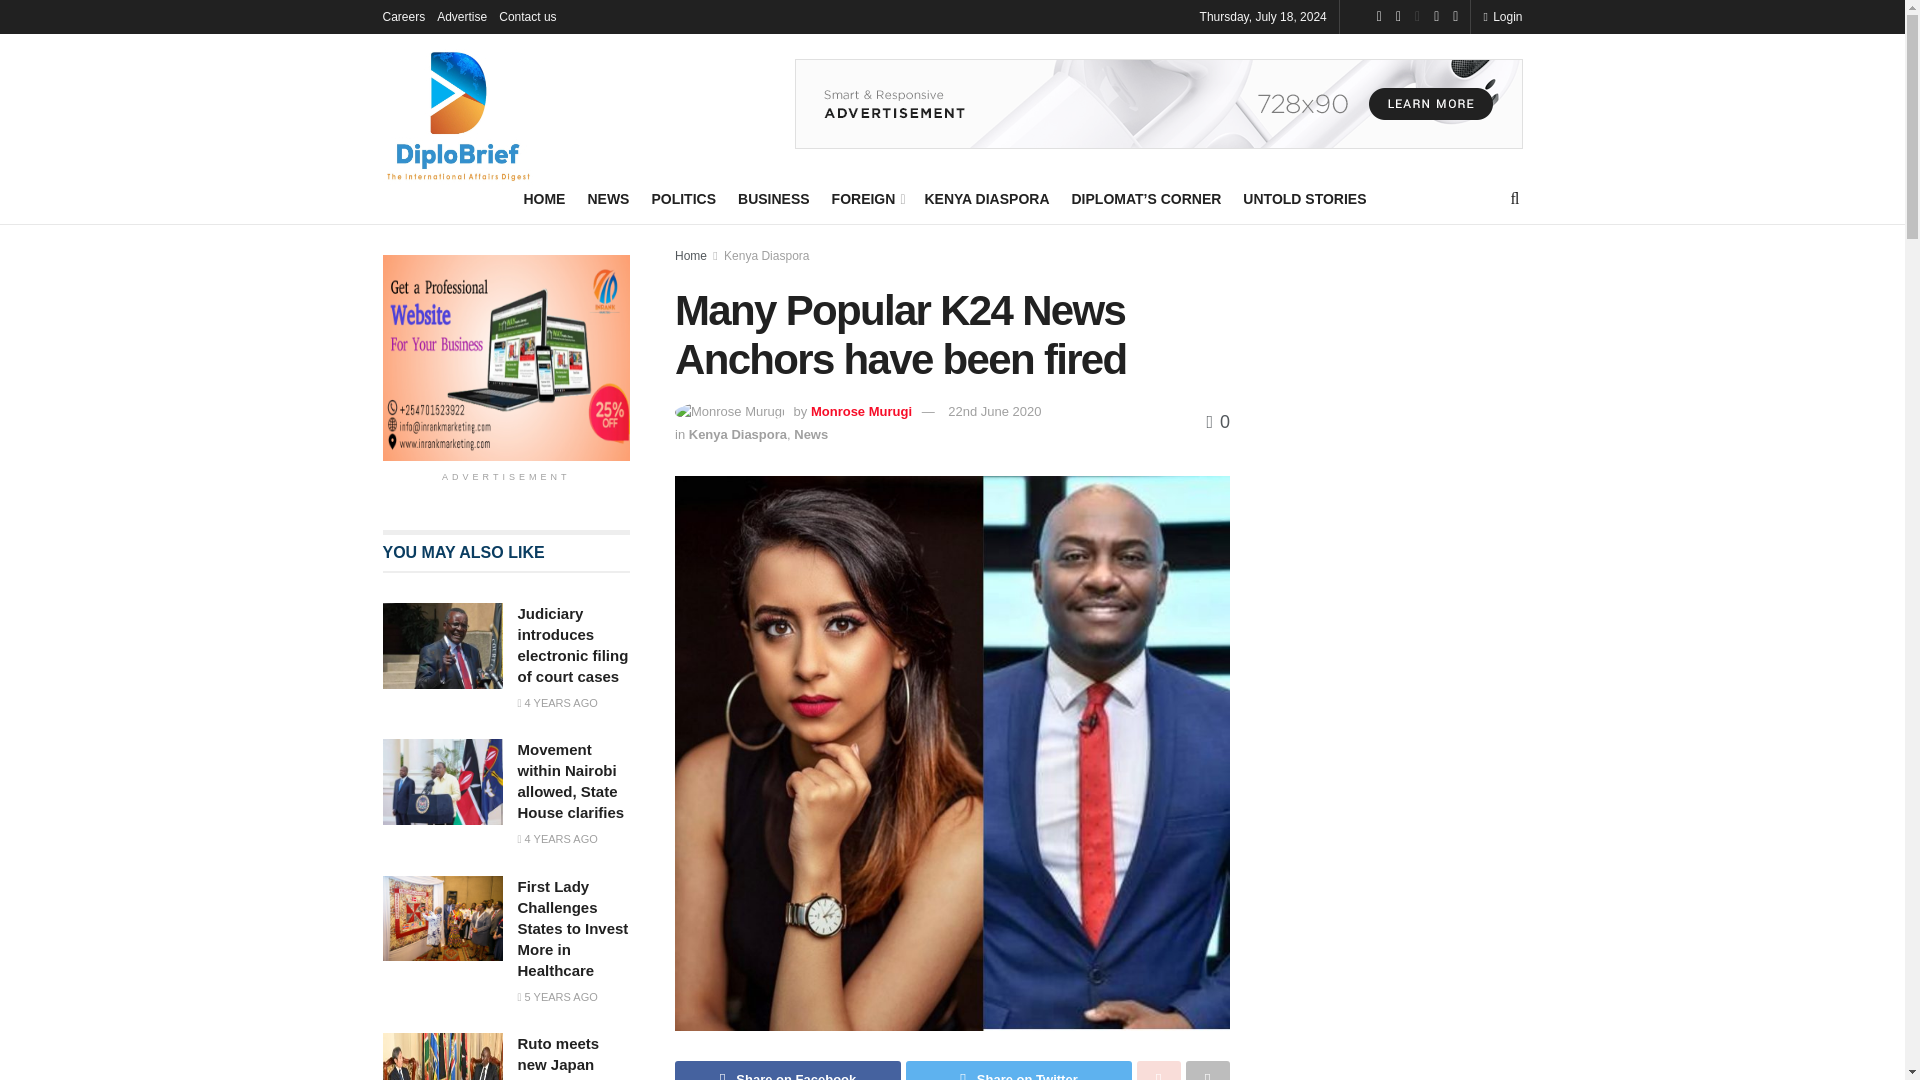 The image size is (1920, 1080). I want to click on NEWS, so click(608, 198).